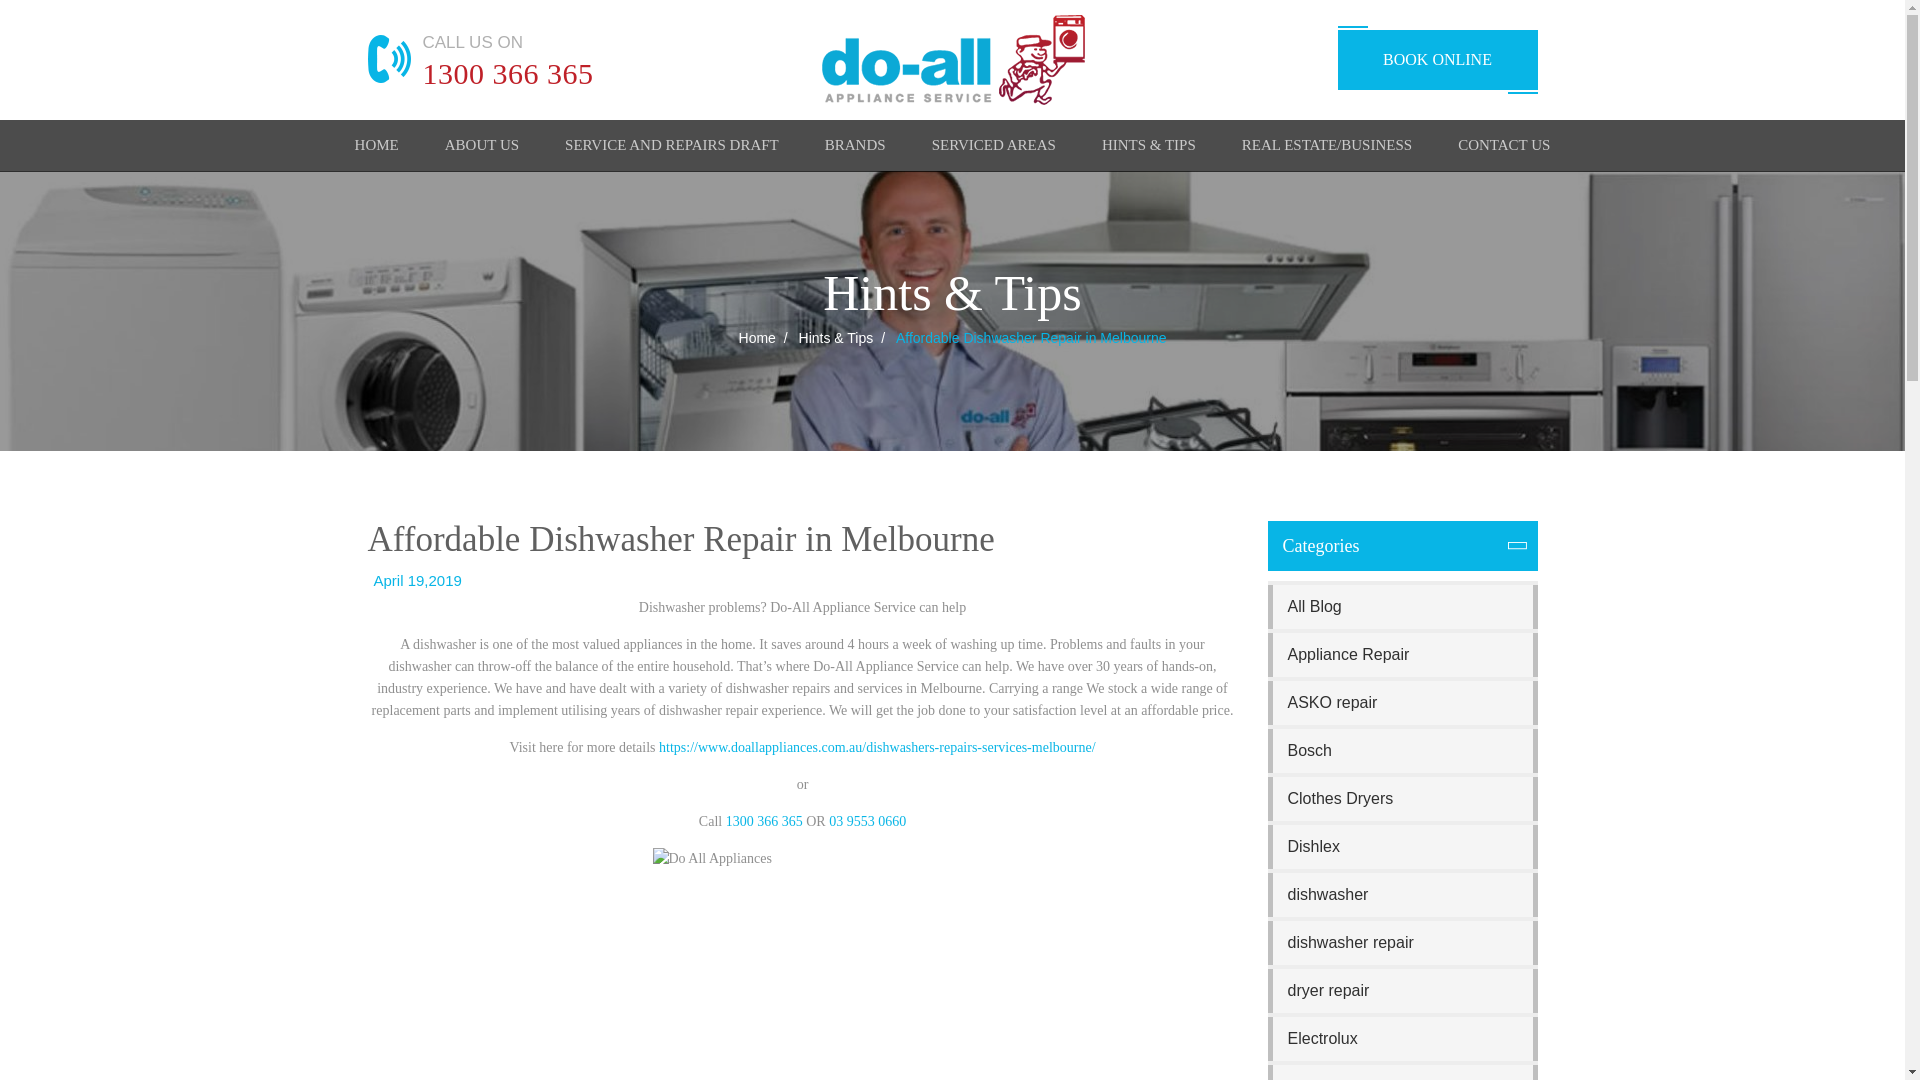 This screenshot has width=1920, height=1080. What do you see at coordinates (1402, 943) in the screenshot?
I see `dishwasher repair` at bounding box center [1402, 943].